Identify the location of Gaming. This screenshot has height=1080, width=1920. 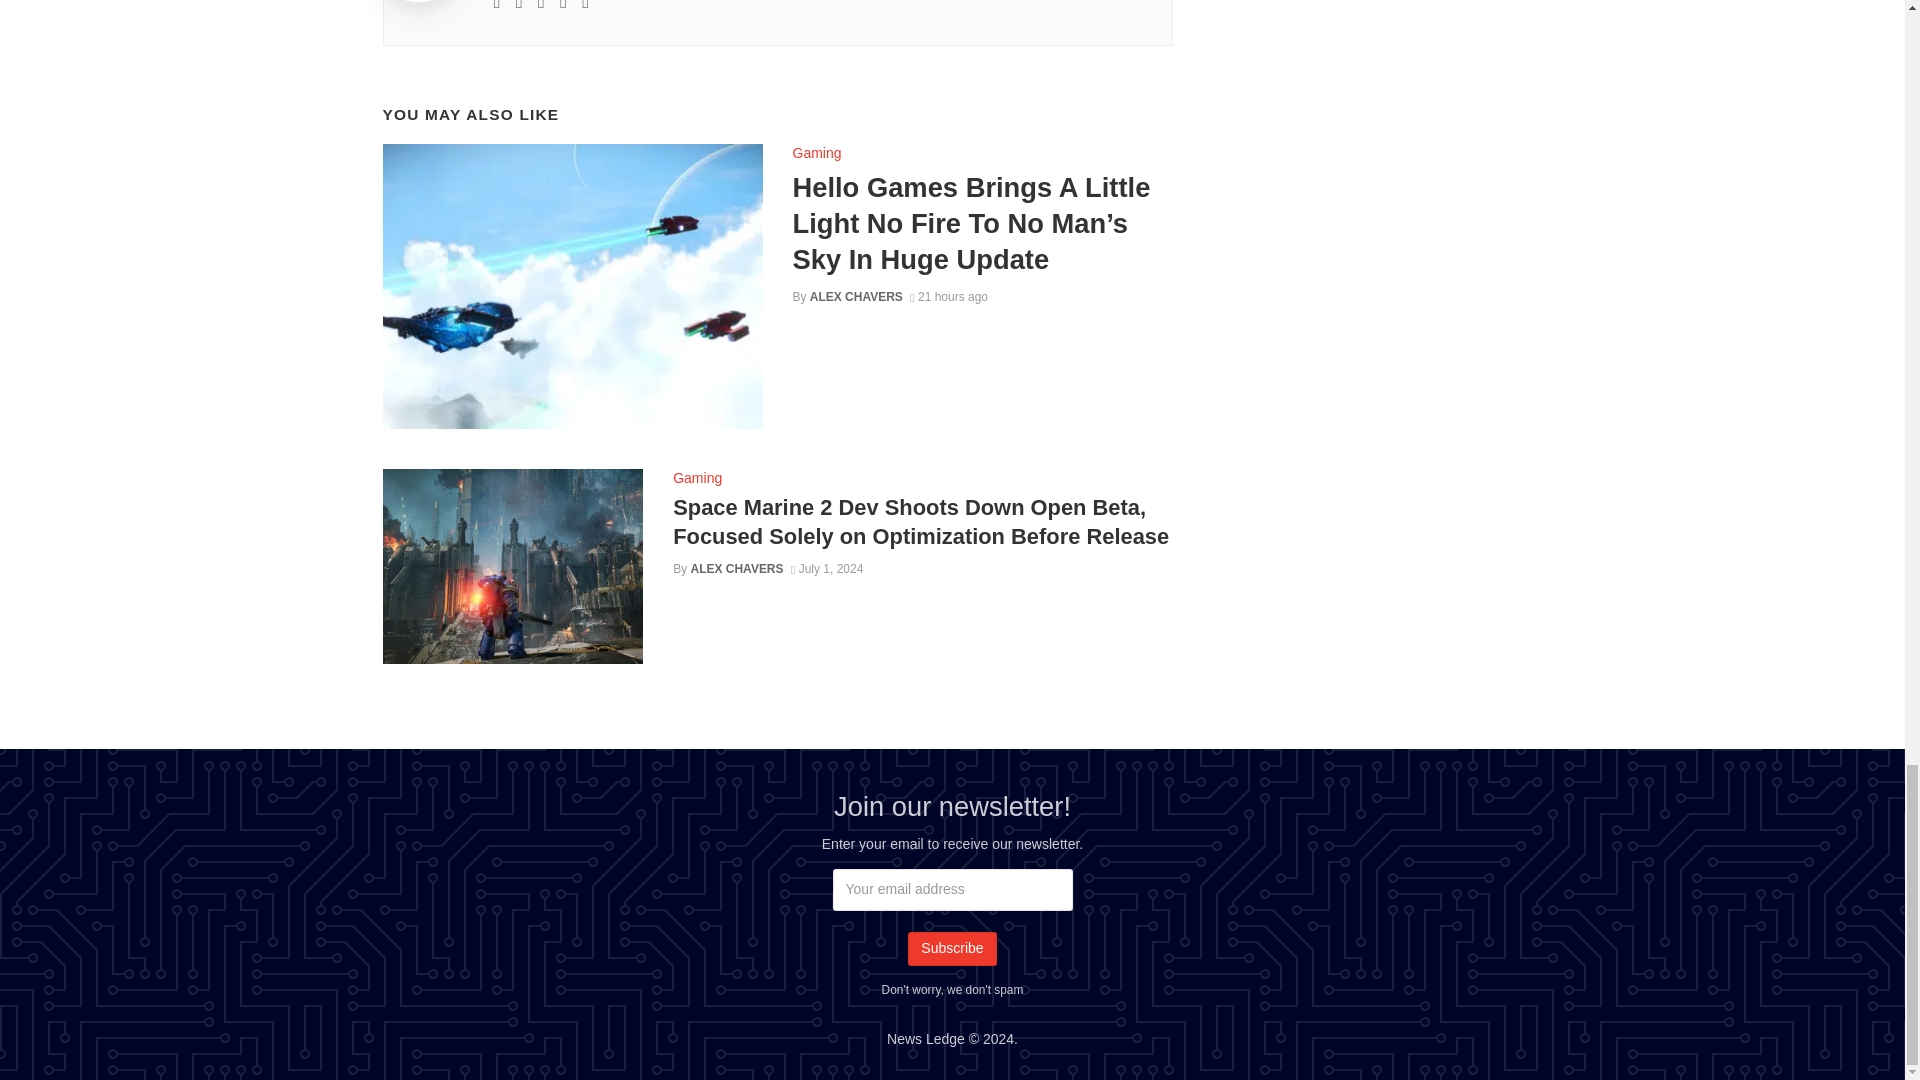
(697, 478).